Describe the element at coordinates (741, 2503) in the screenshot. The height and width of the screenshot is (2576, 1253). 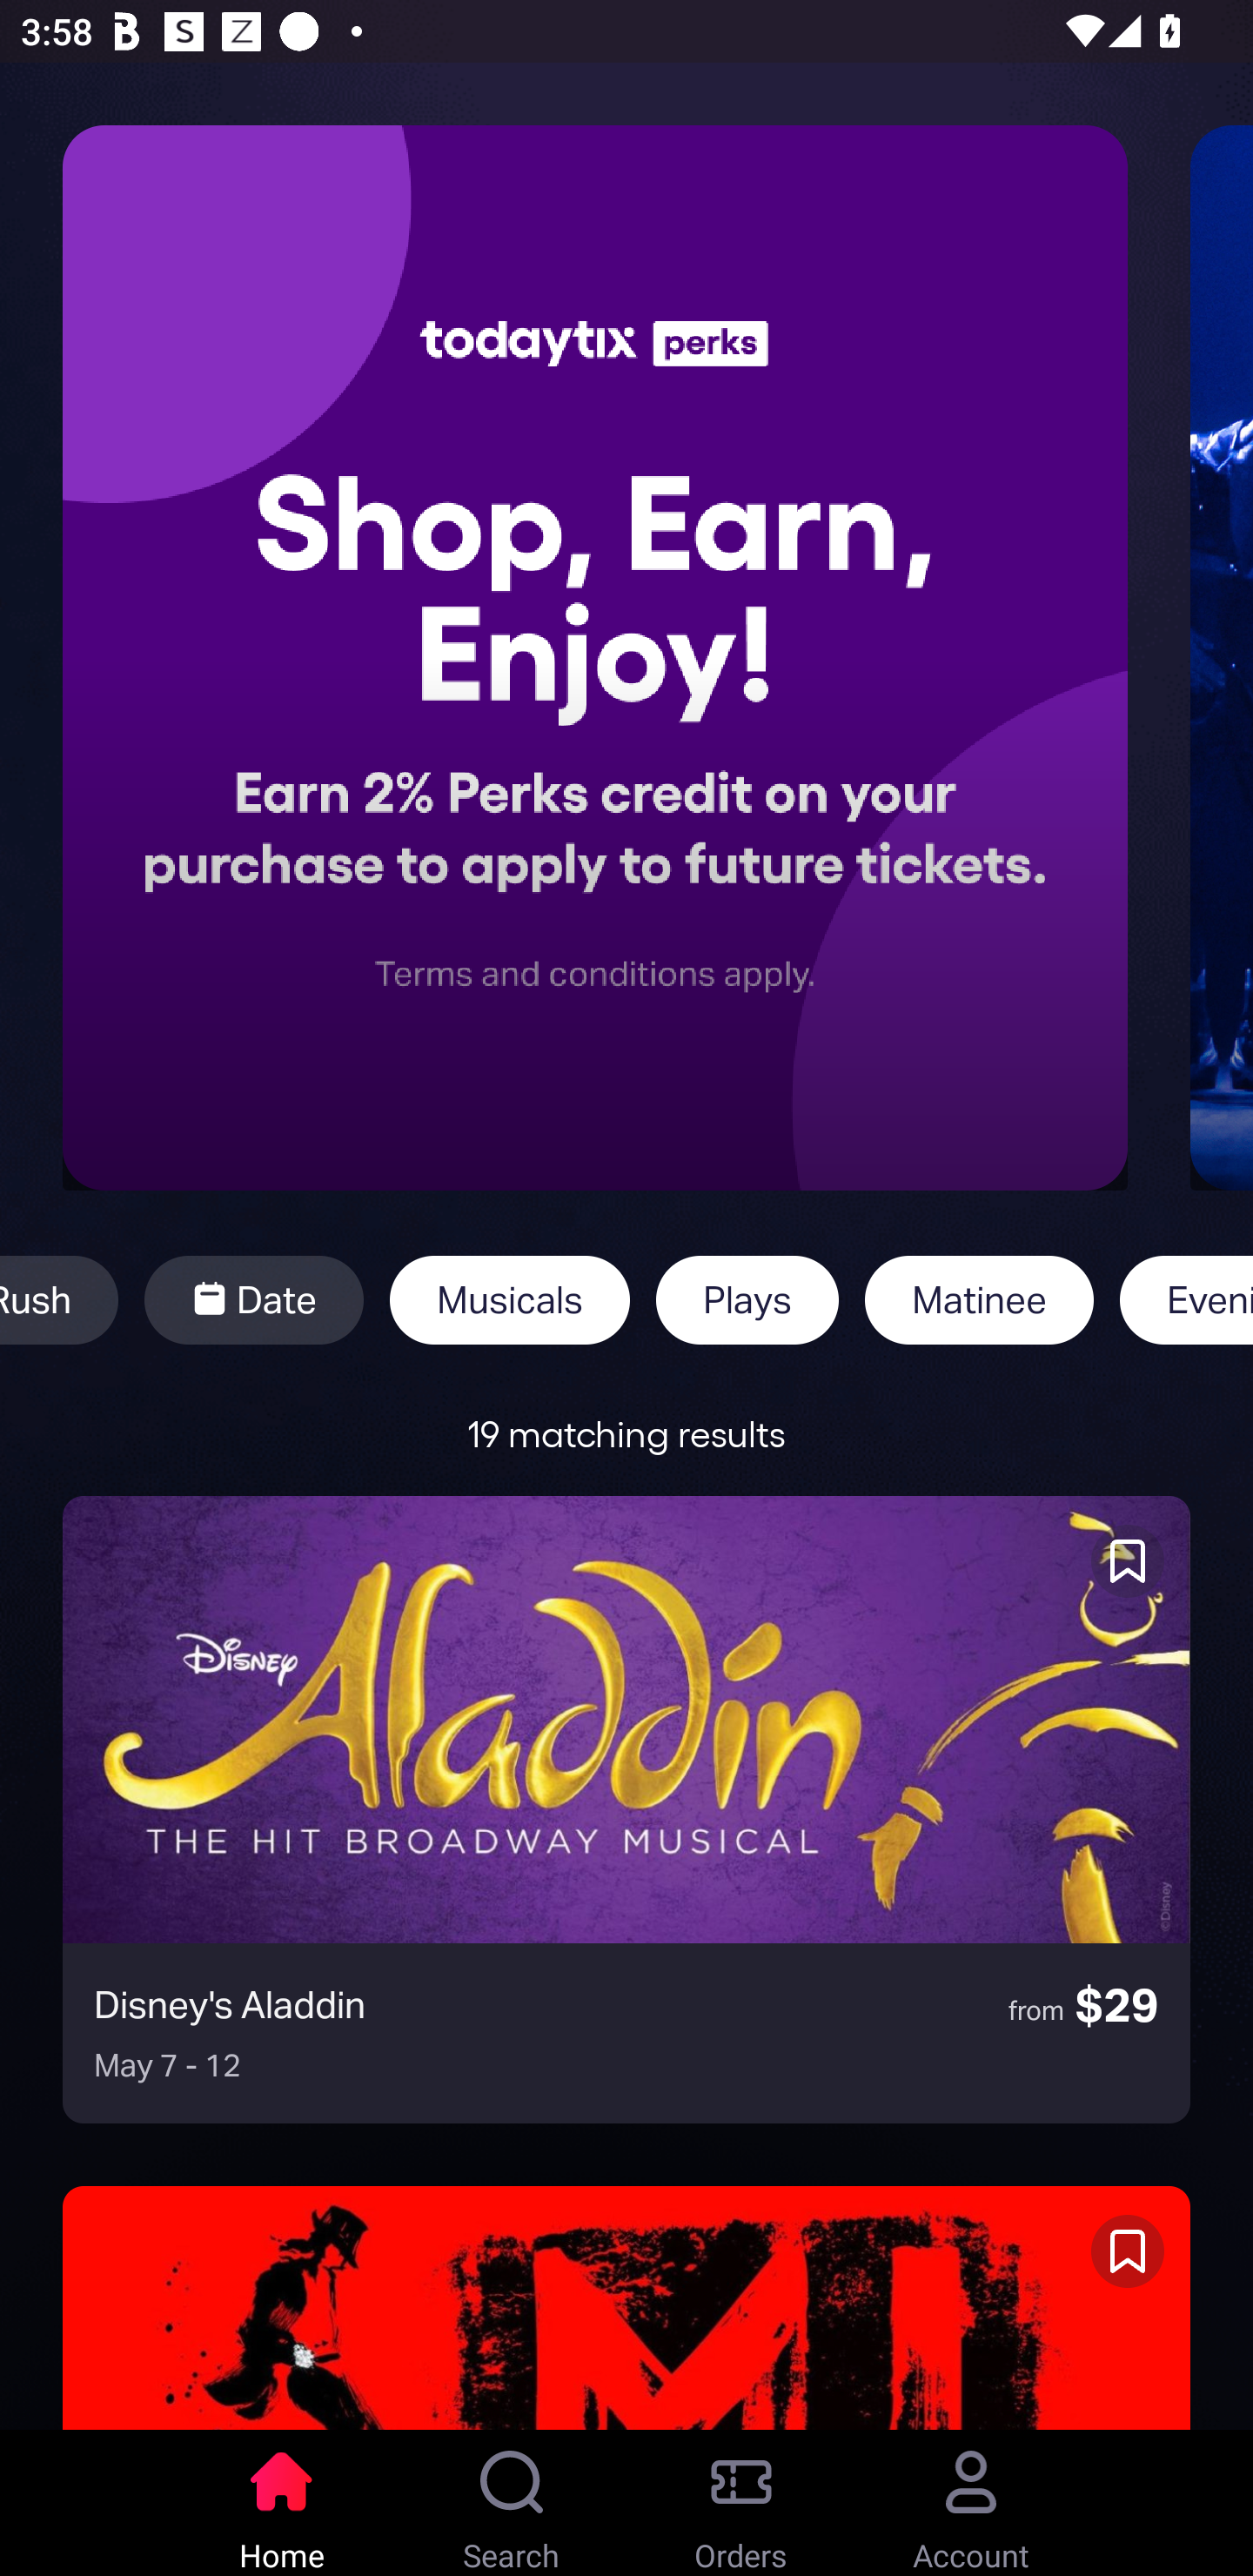
I see `Orders` at that location.